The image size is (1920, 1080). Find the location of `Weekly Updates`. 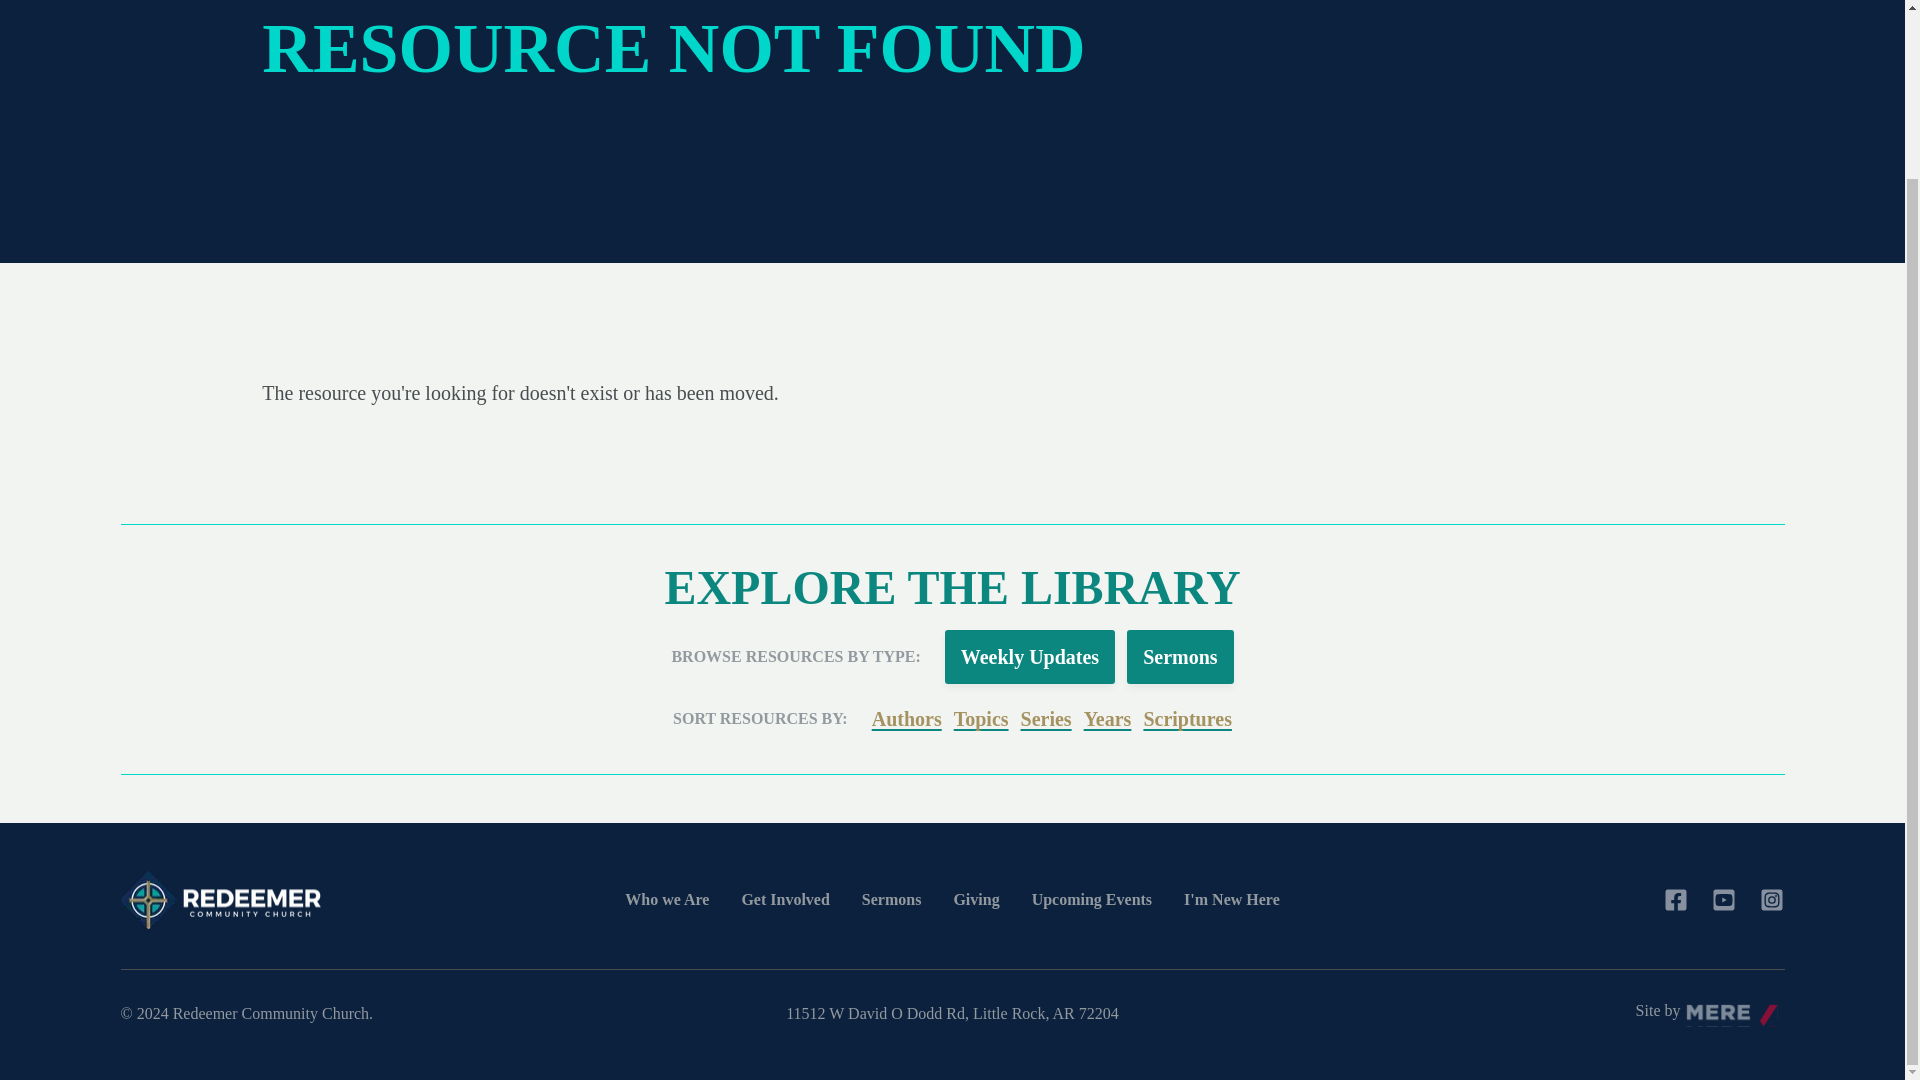

Weekly Updates is located at coordinates (1030, 656).